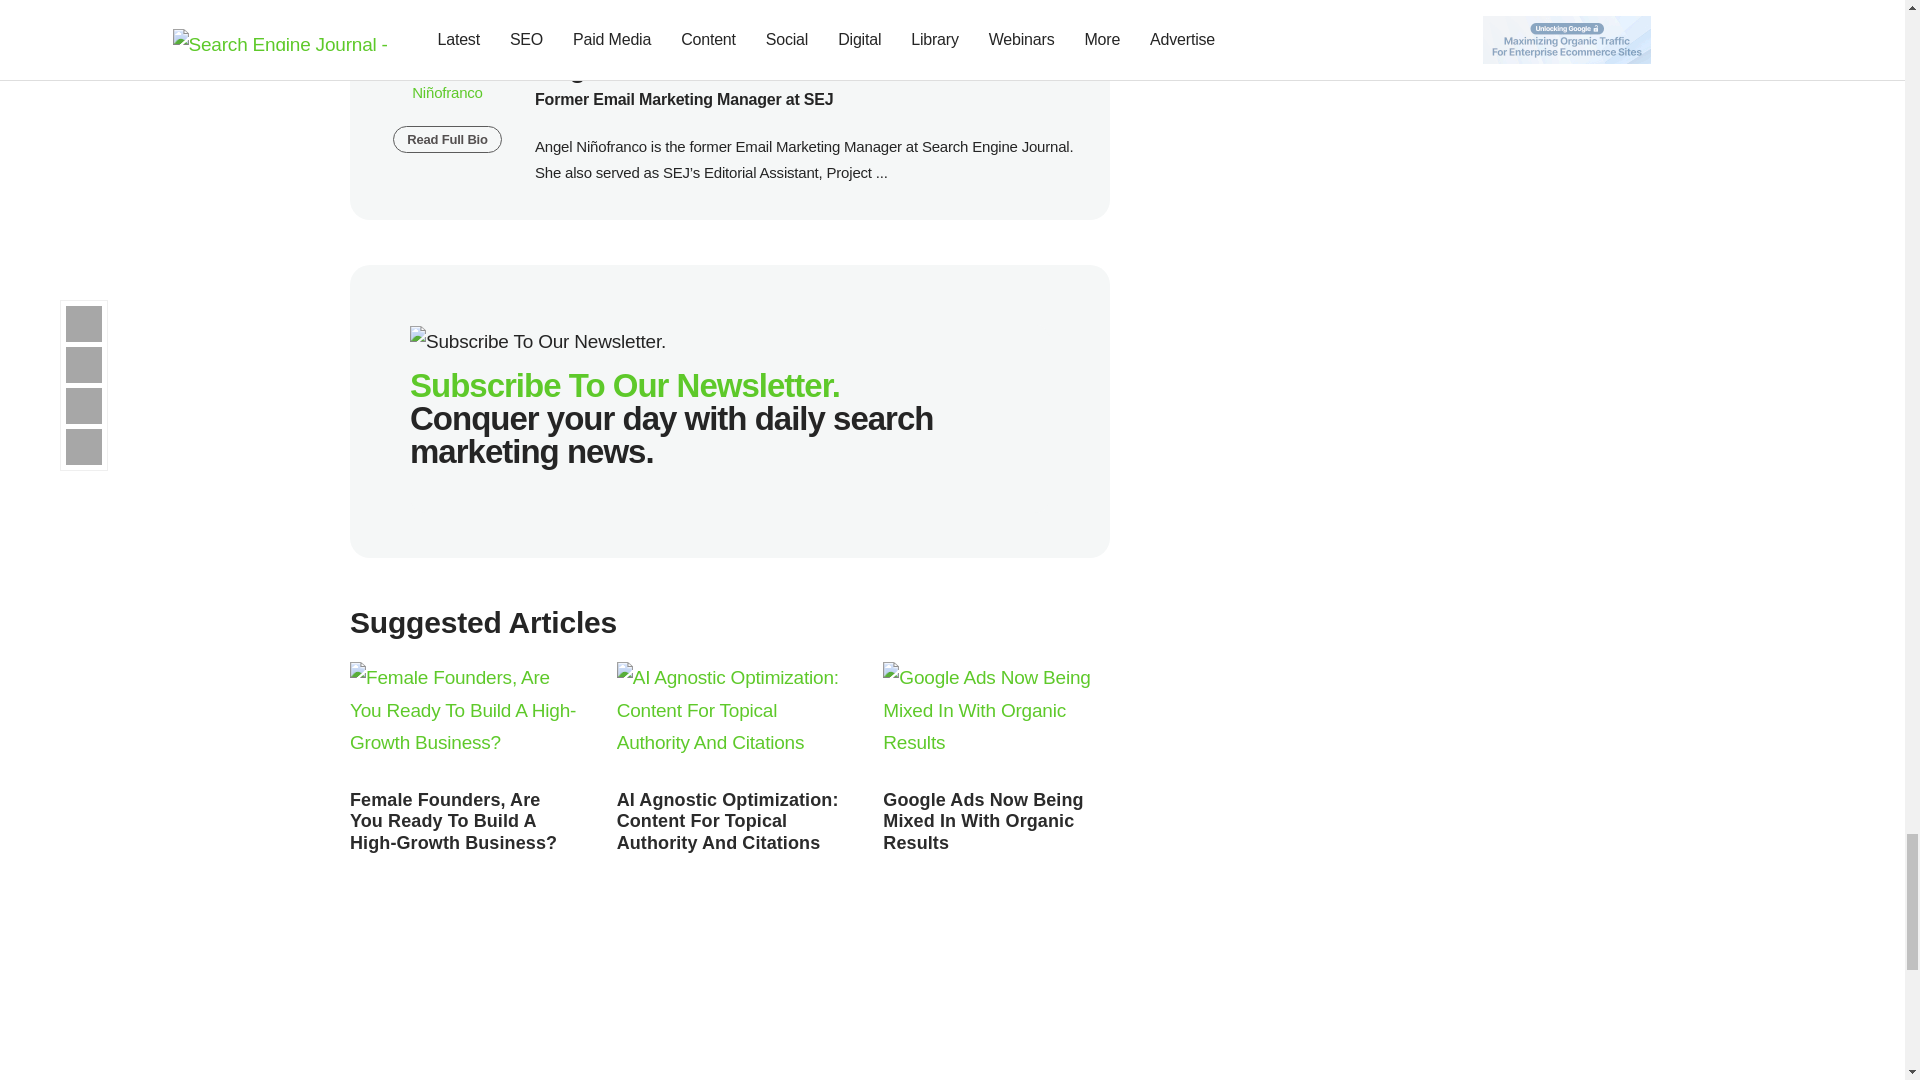 The width and height of the screenshot is (1920, 1080). What do you see at coordinates (982, 821) in the screenshot?
I see `Read the Article` at bounding box center [982, 821].